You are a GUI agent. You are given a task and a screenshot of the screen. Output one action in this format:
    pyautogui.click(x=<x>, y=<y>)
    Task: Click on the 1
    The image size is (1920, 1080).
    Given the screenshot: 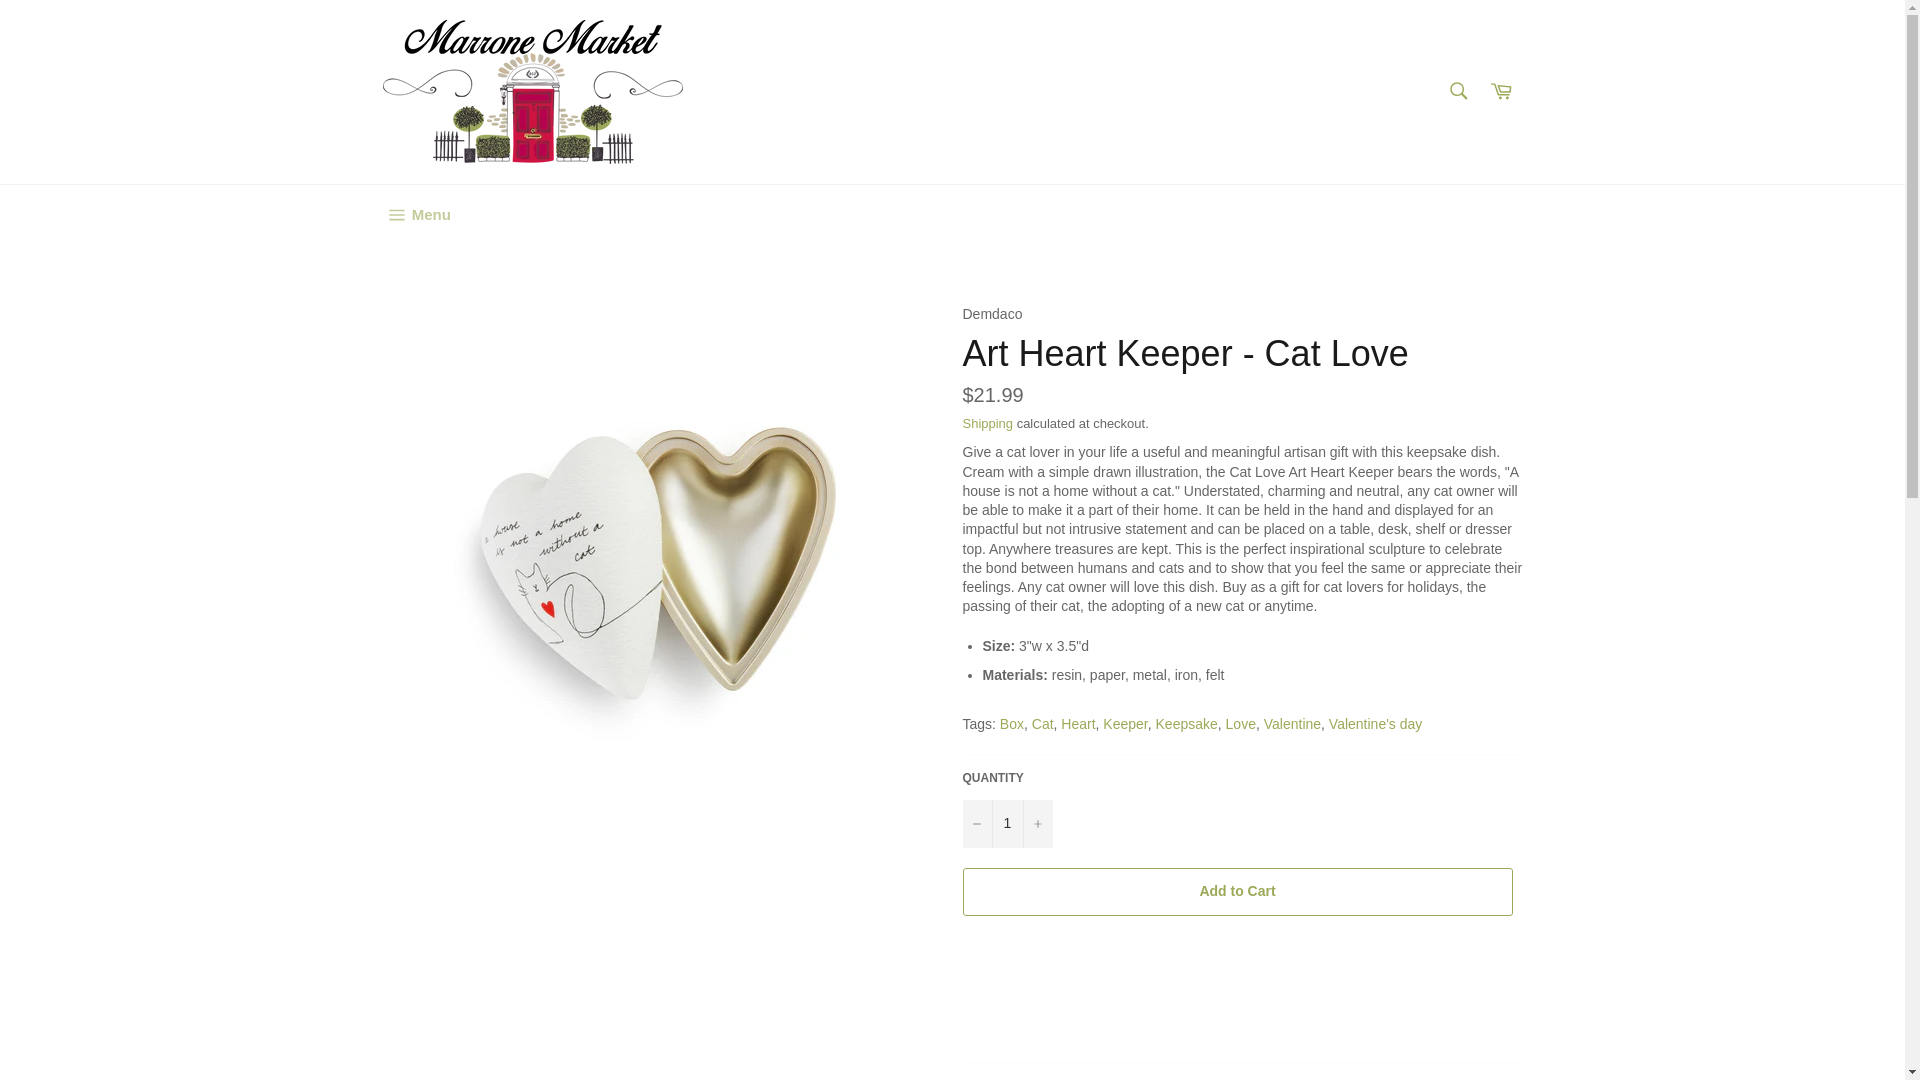 What is the action you would take?
    pyautogui.click(x=1006, y=824)
    